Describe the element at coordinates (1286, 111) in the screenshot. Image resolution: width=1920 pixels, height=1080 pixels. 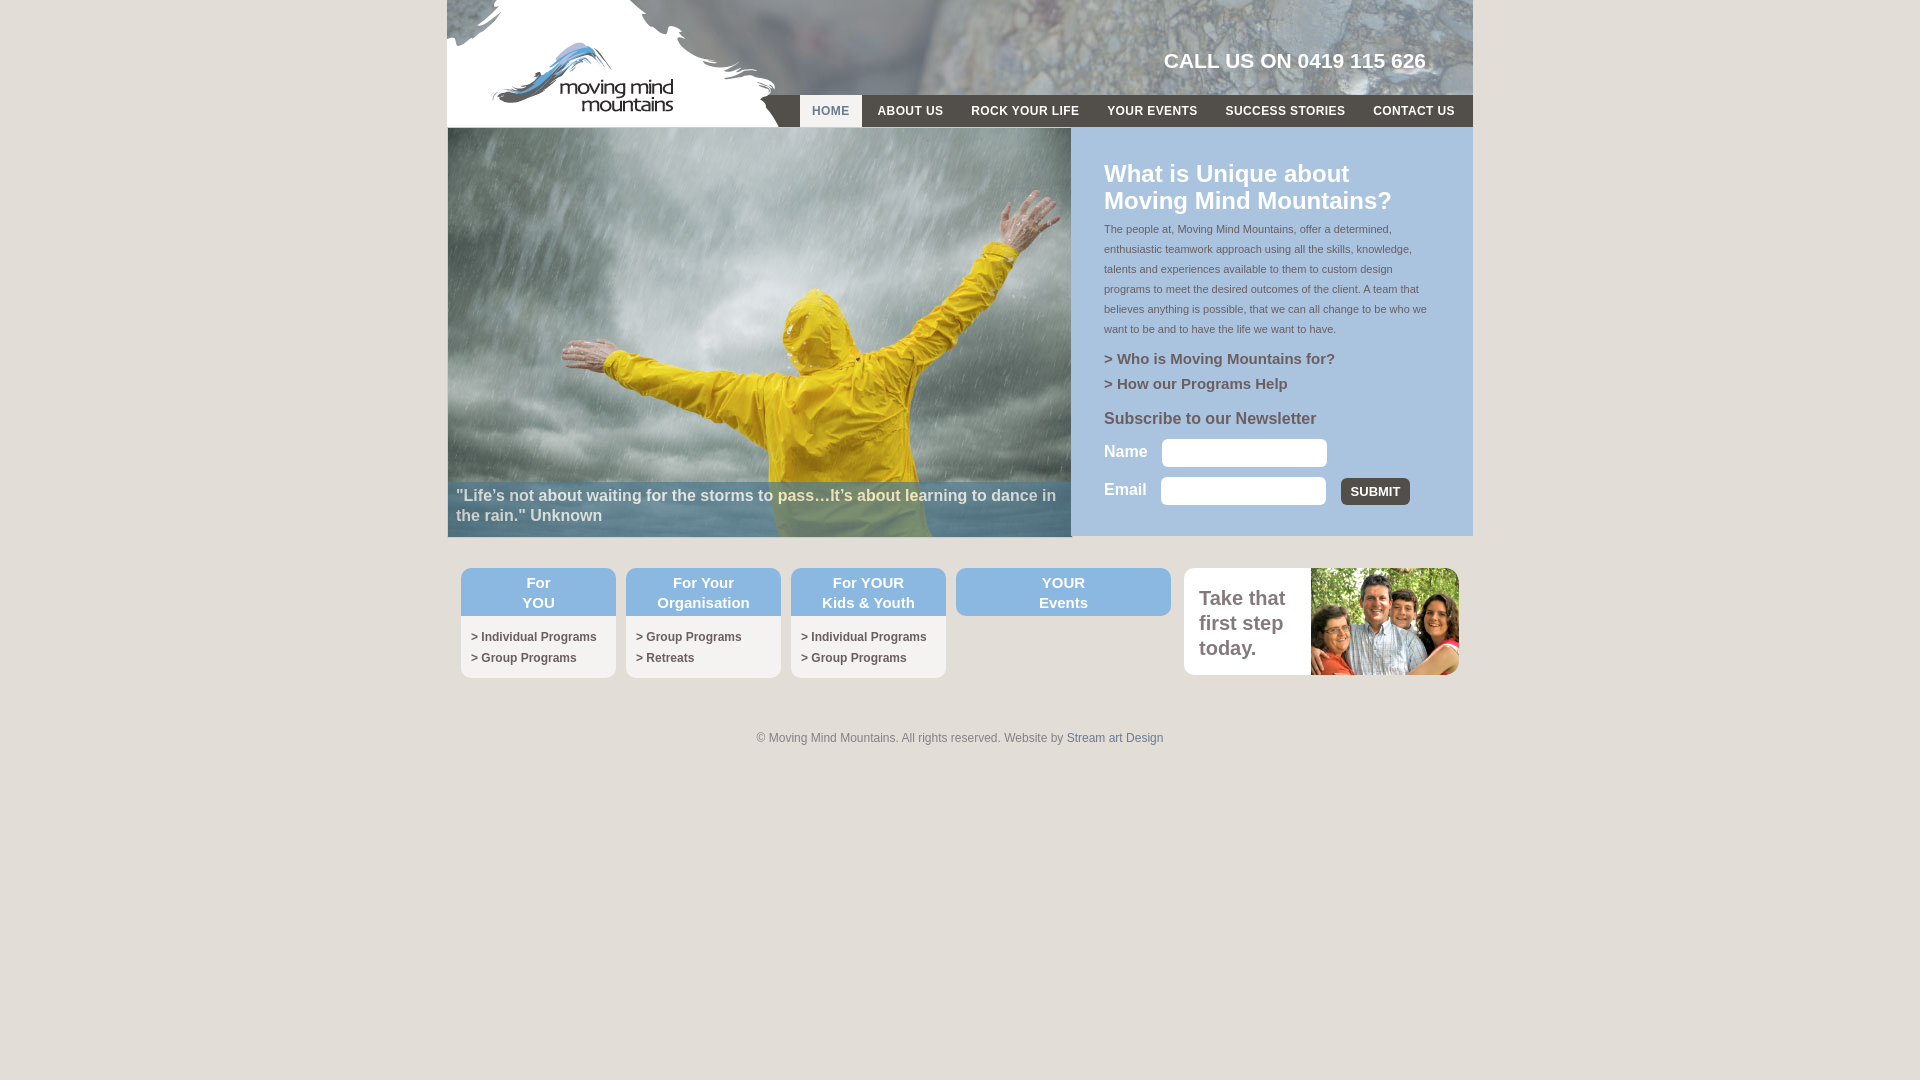
I see `SUCCESS STORIES` at that location.